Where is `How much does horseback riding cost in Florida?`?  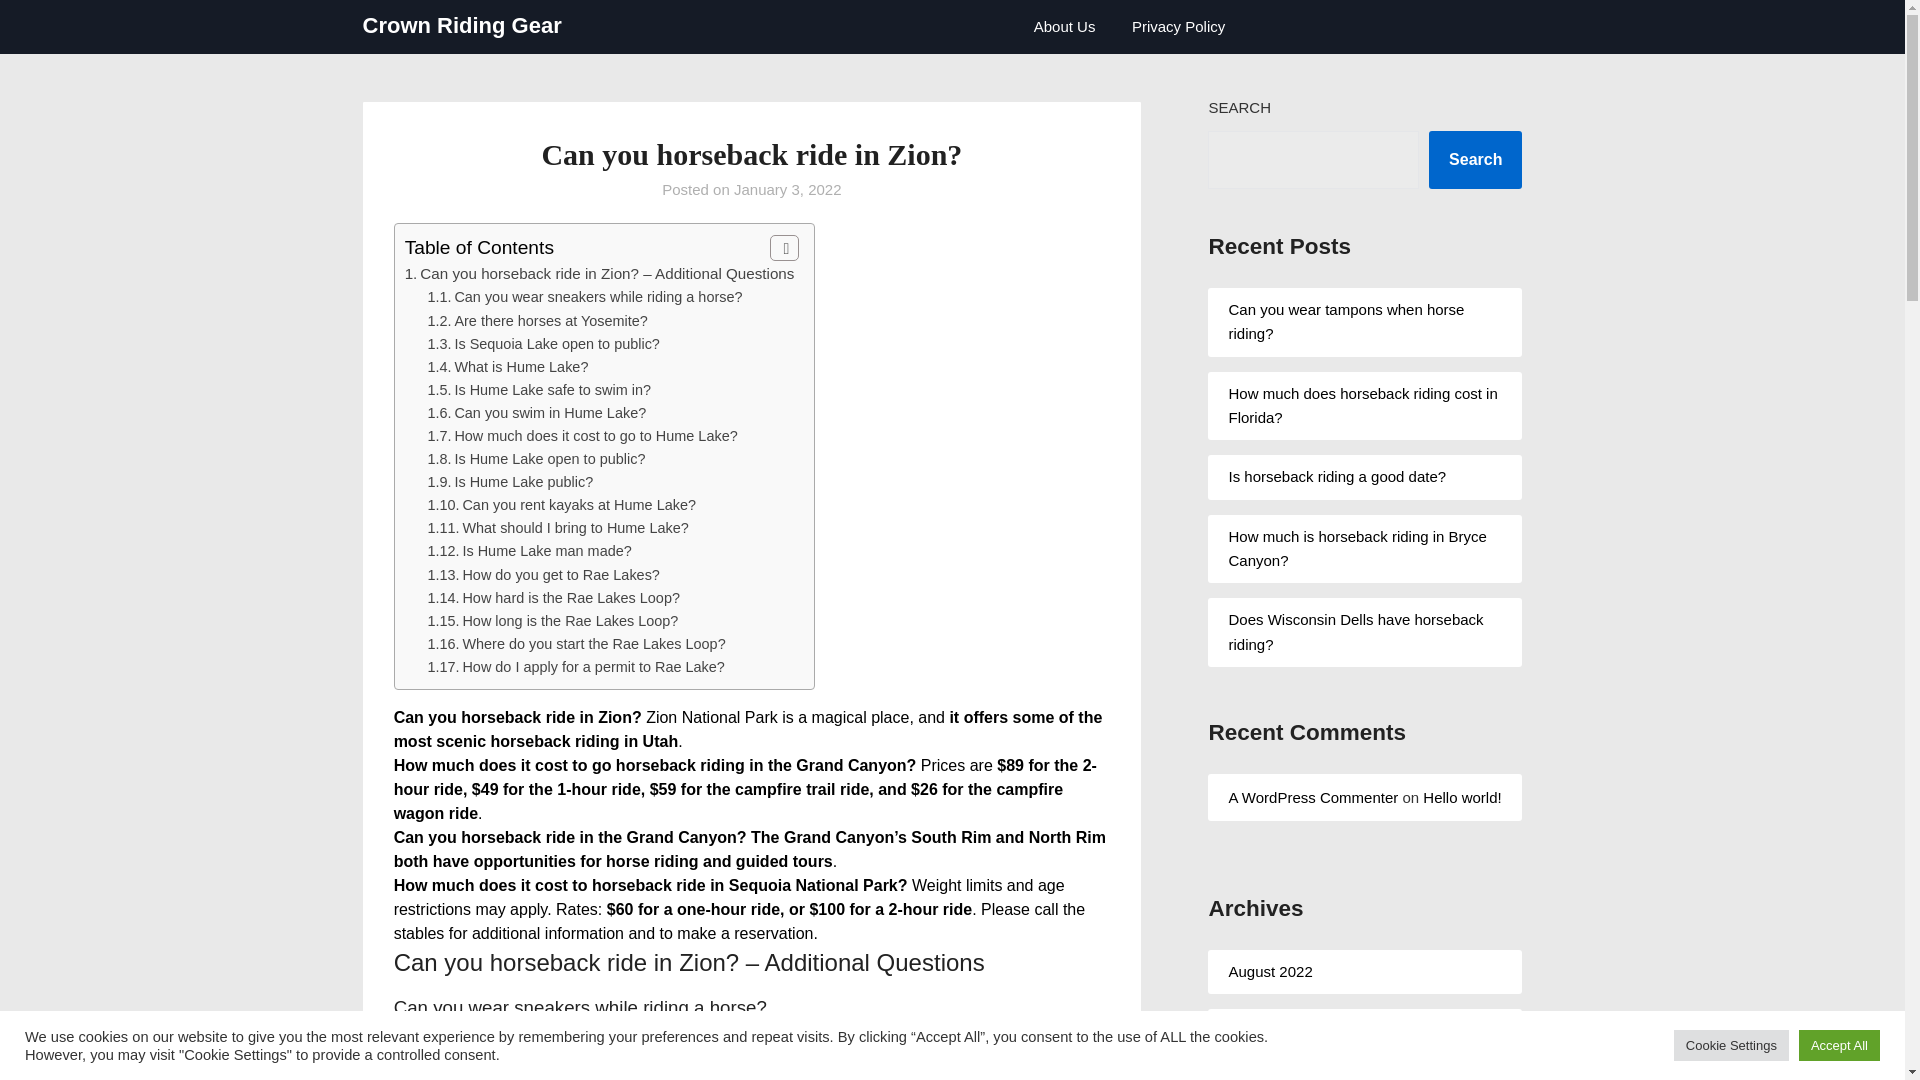 How much does horseback riding cost in Florida? is located at coordinates (1362, 404).